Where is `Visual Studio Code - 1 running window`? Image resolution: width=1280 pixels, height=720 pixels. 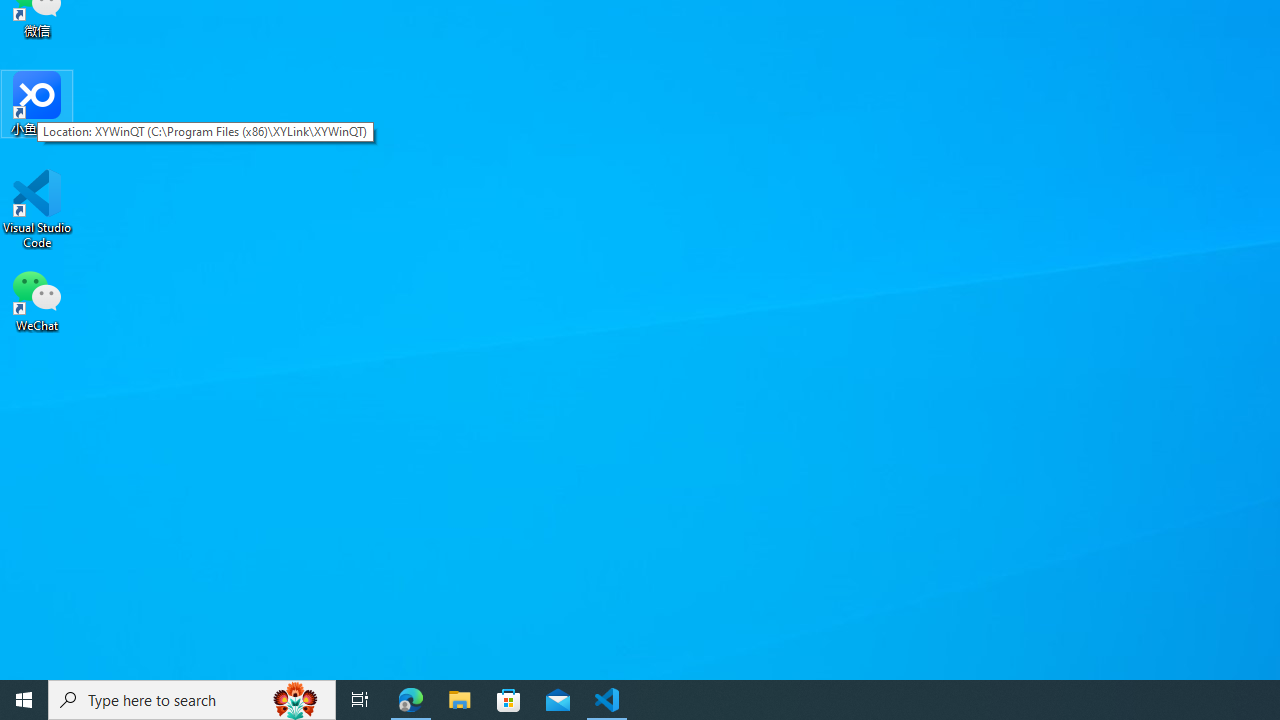
Visual Studio Code - 1 running window is located at coordinates (607, 700).